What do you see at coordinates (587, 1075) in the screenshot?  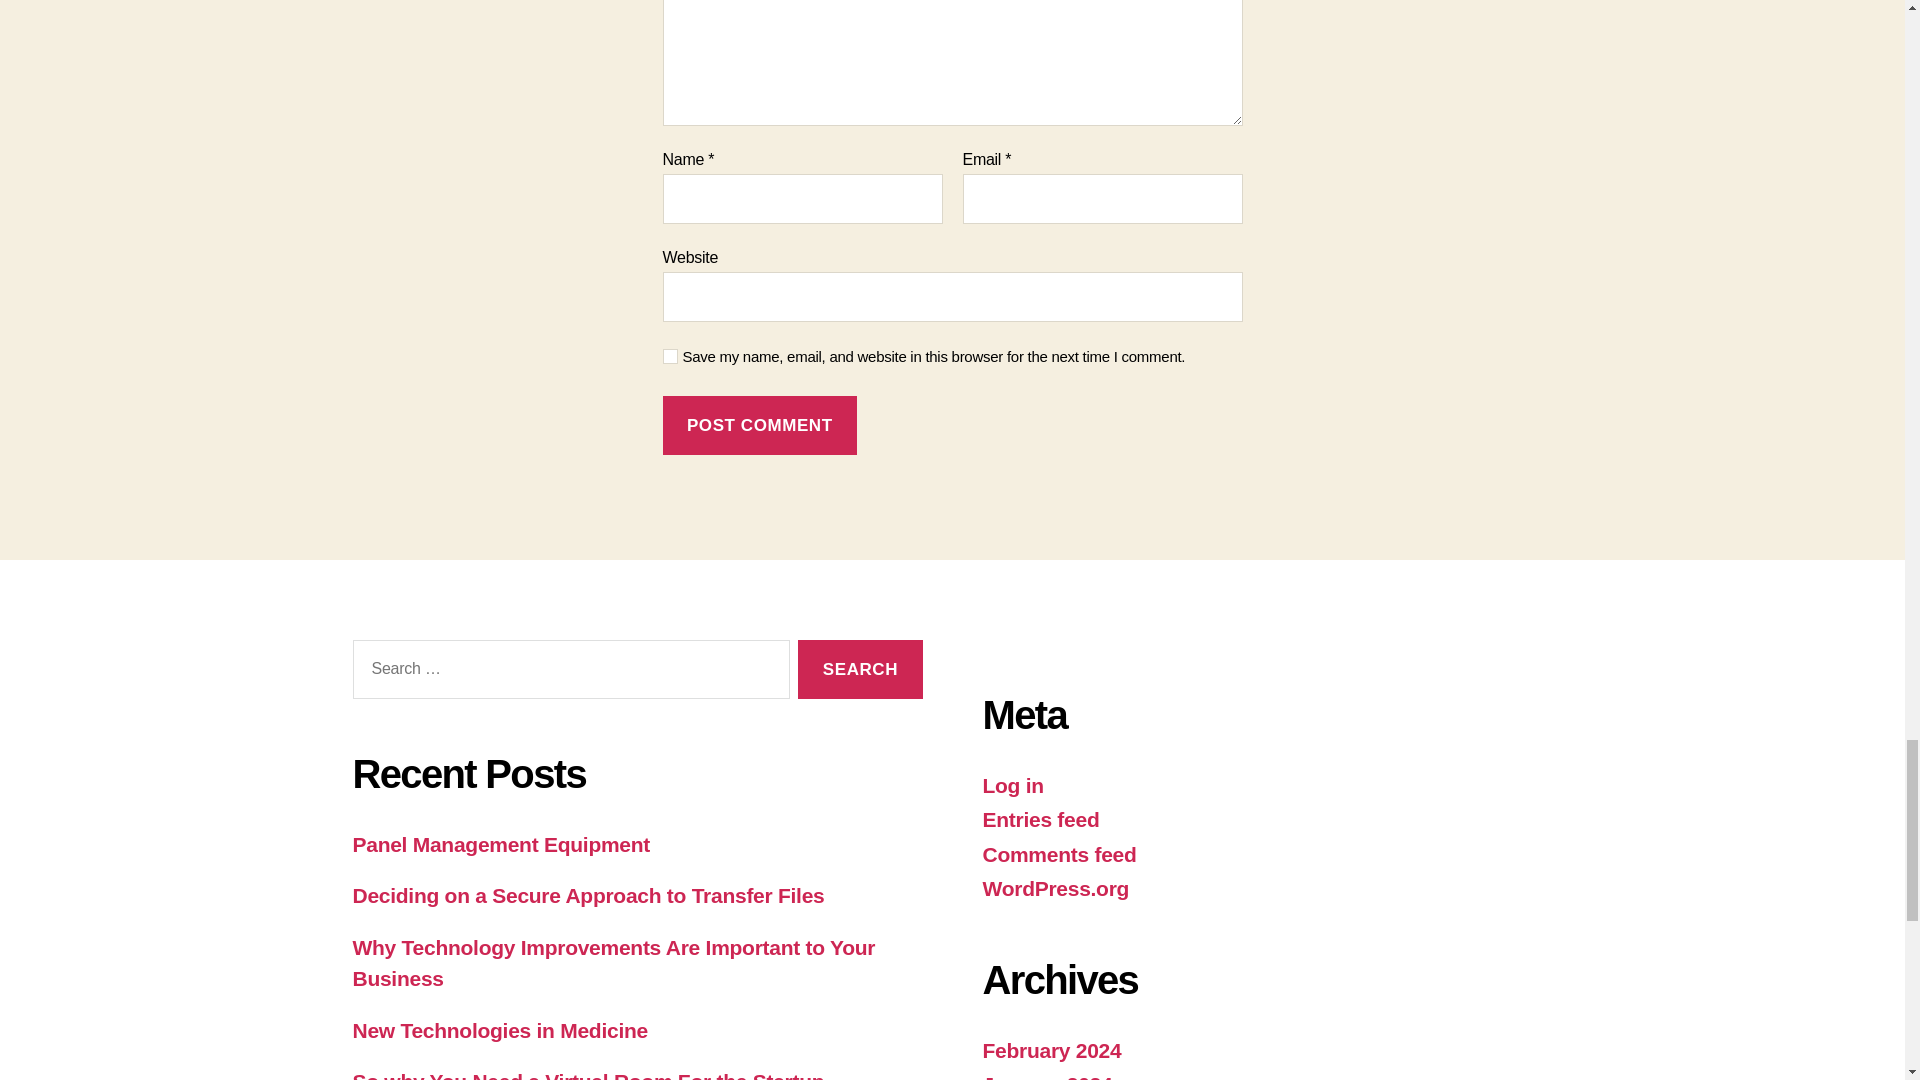 I see `So why You Need a Virtual Room For the Startup` at bounding box center [587, 1075].